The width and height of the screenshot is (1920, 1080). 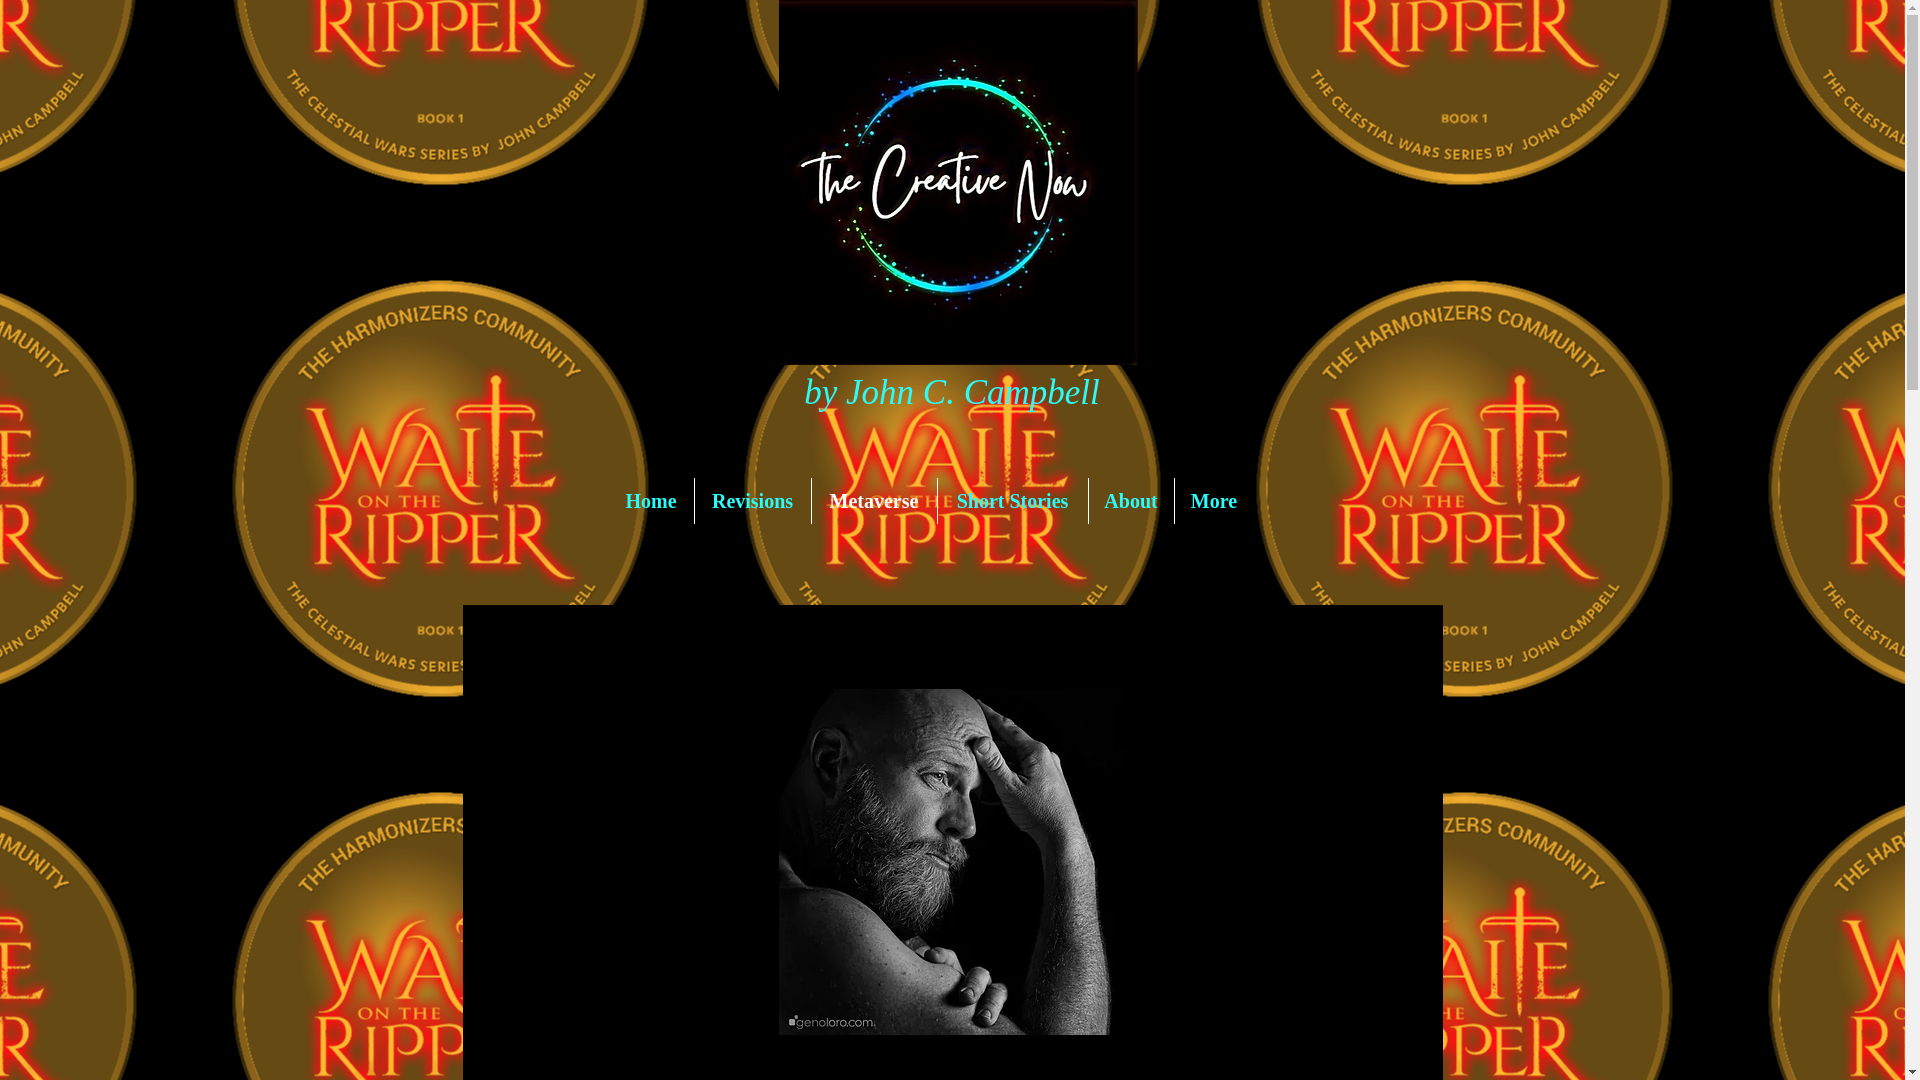 What do you see at coordinates (1130, 500) in the screenshot?
I see `About` at bounding box center [1130, 500].